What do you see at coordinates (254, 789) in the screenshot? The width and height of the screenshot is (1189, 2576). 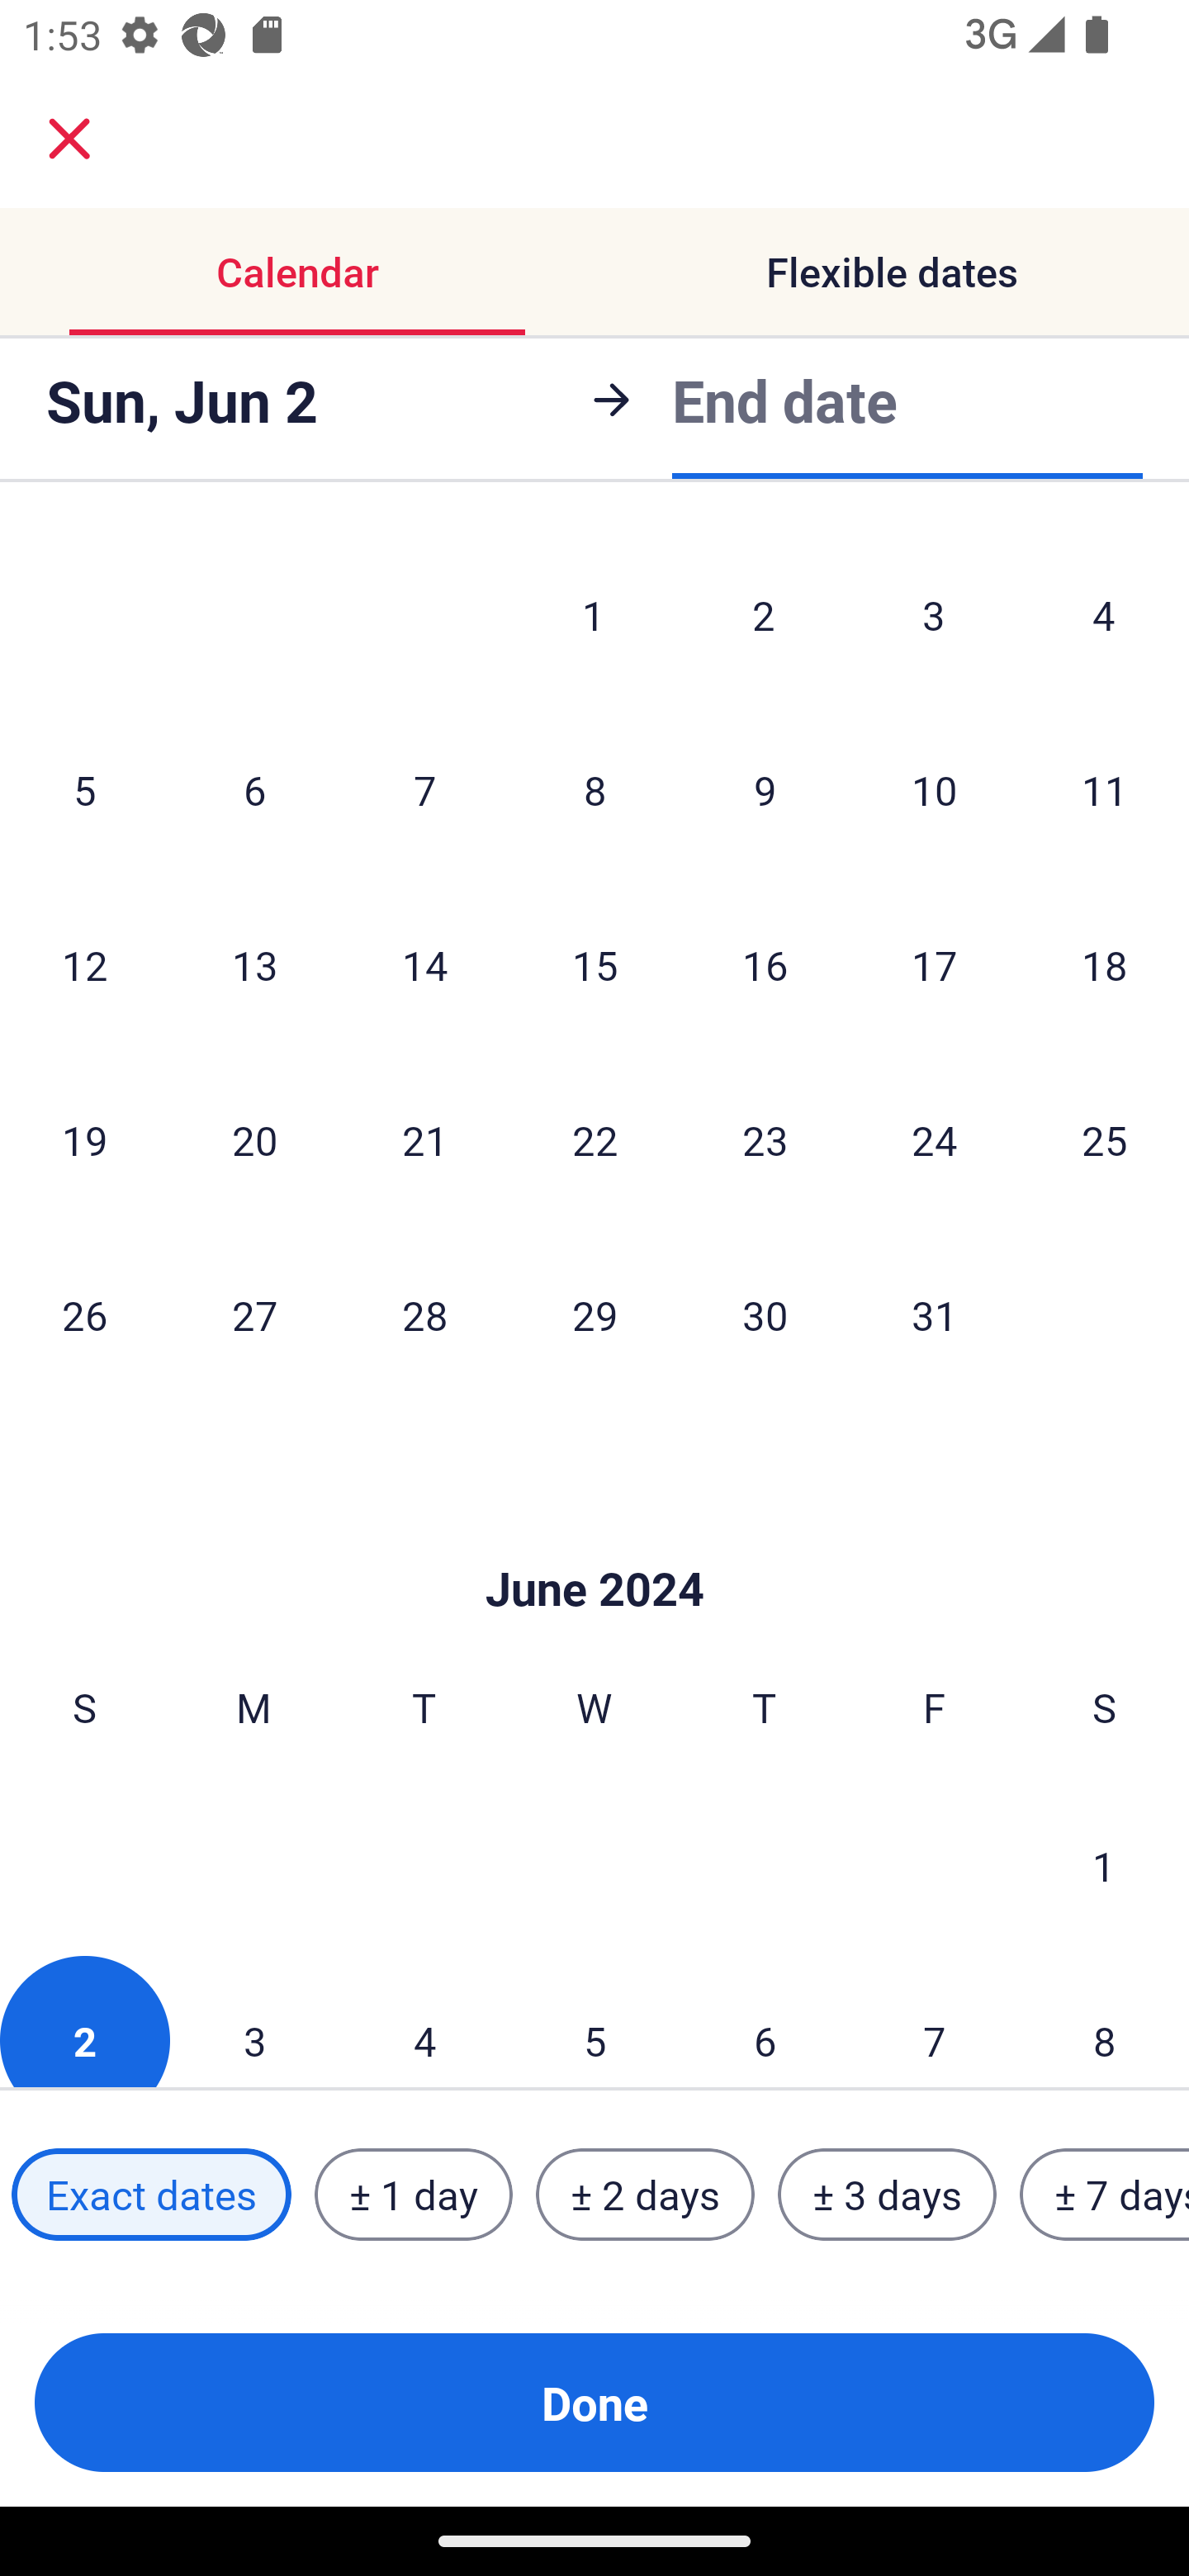 I see `6 Monday, May 6, 2024` at bounding box center [254, 789].